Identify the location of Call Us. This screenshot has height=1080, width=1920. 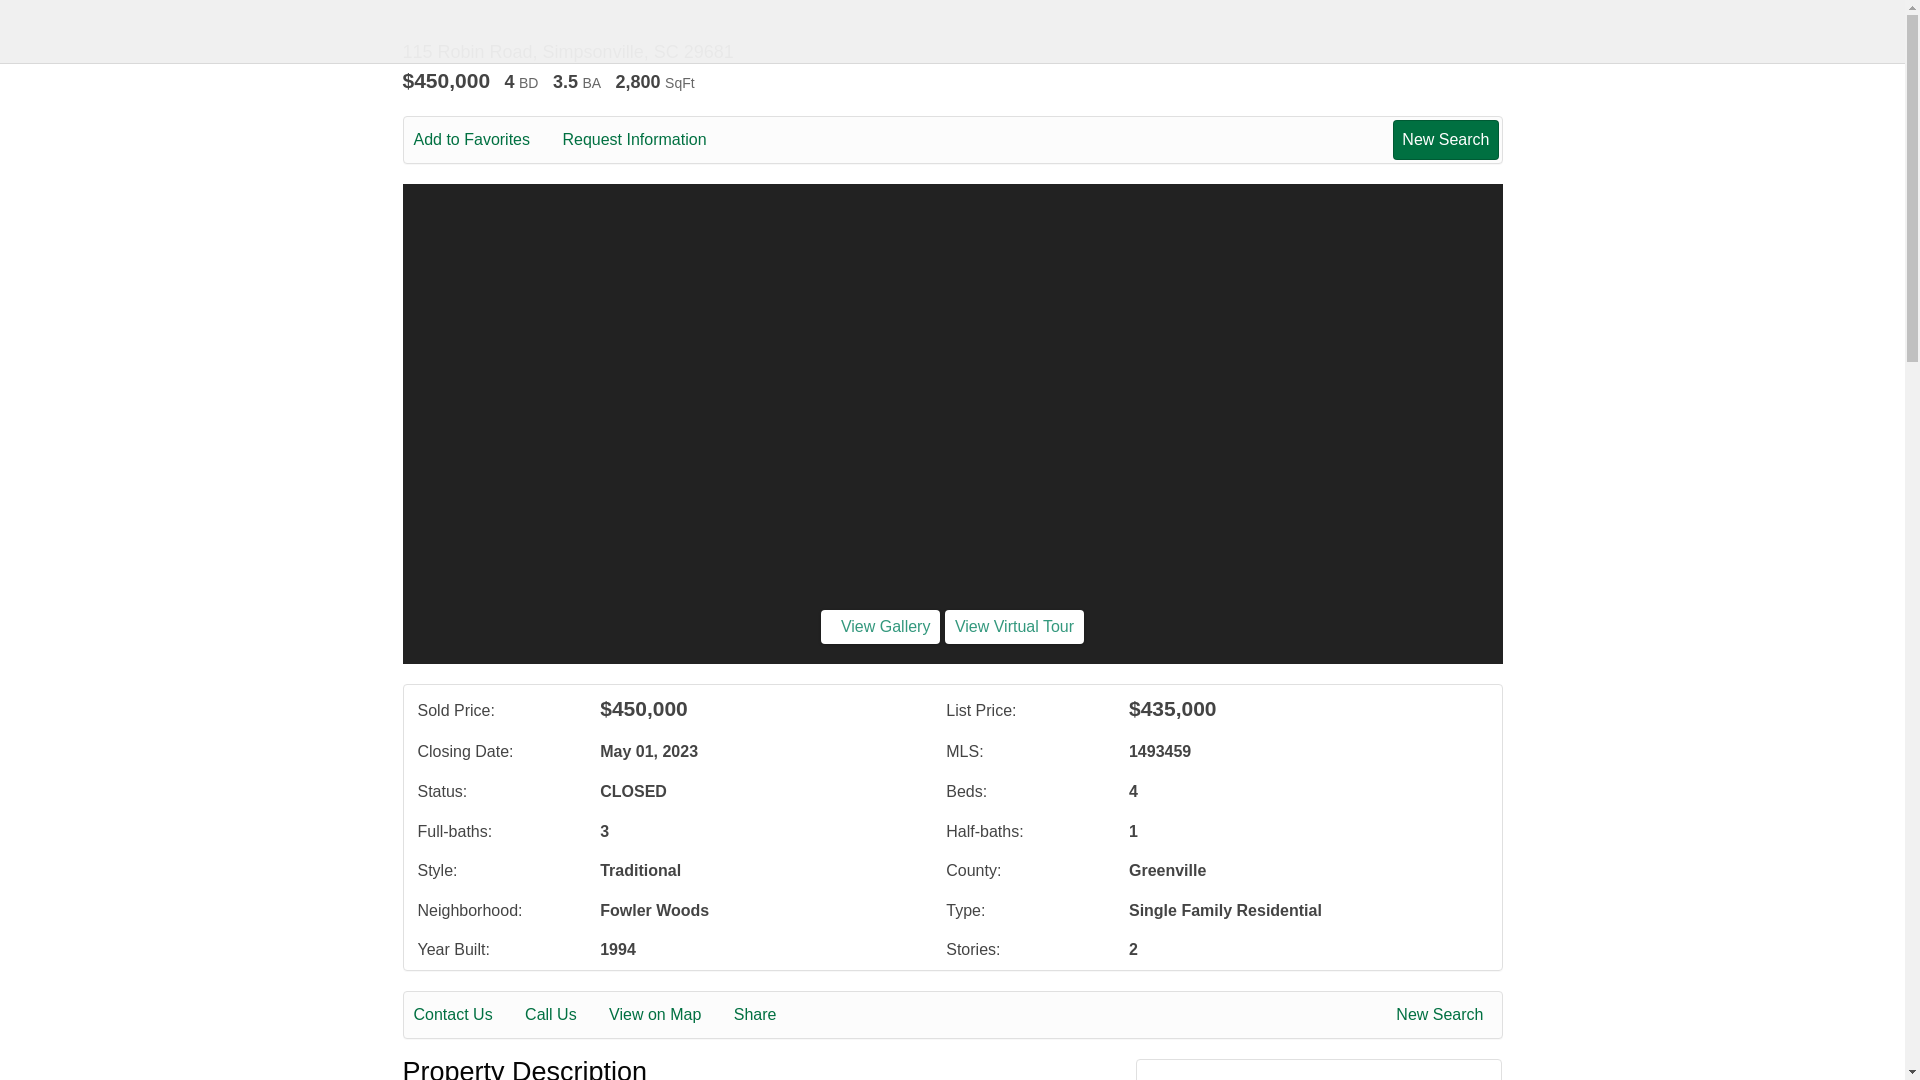
(564, 1015).